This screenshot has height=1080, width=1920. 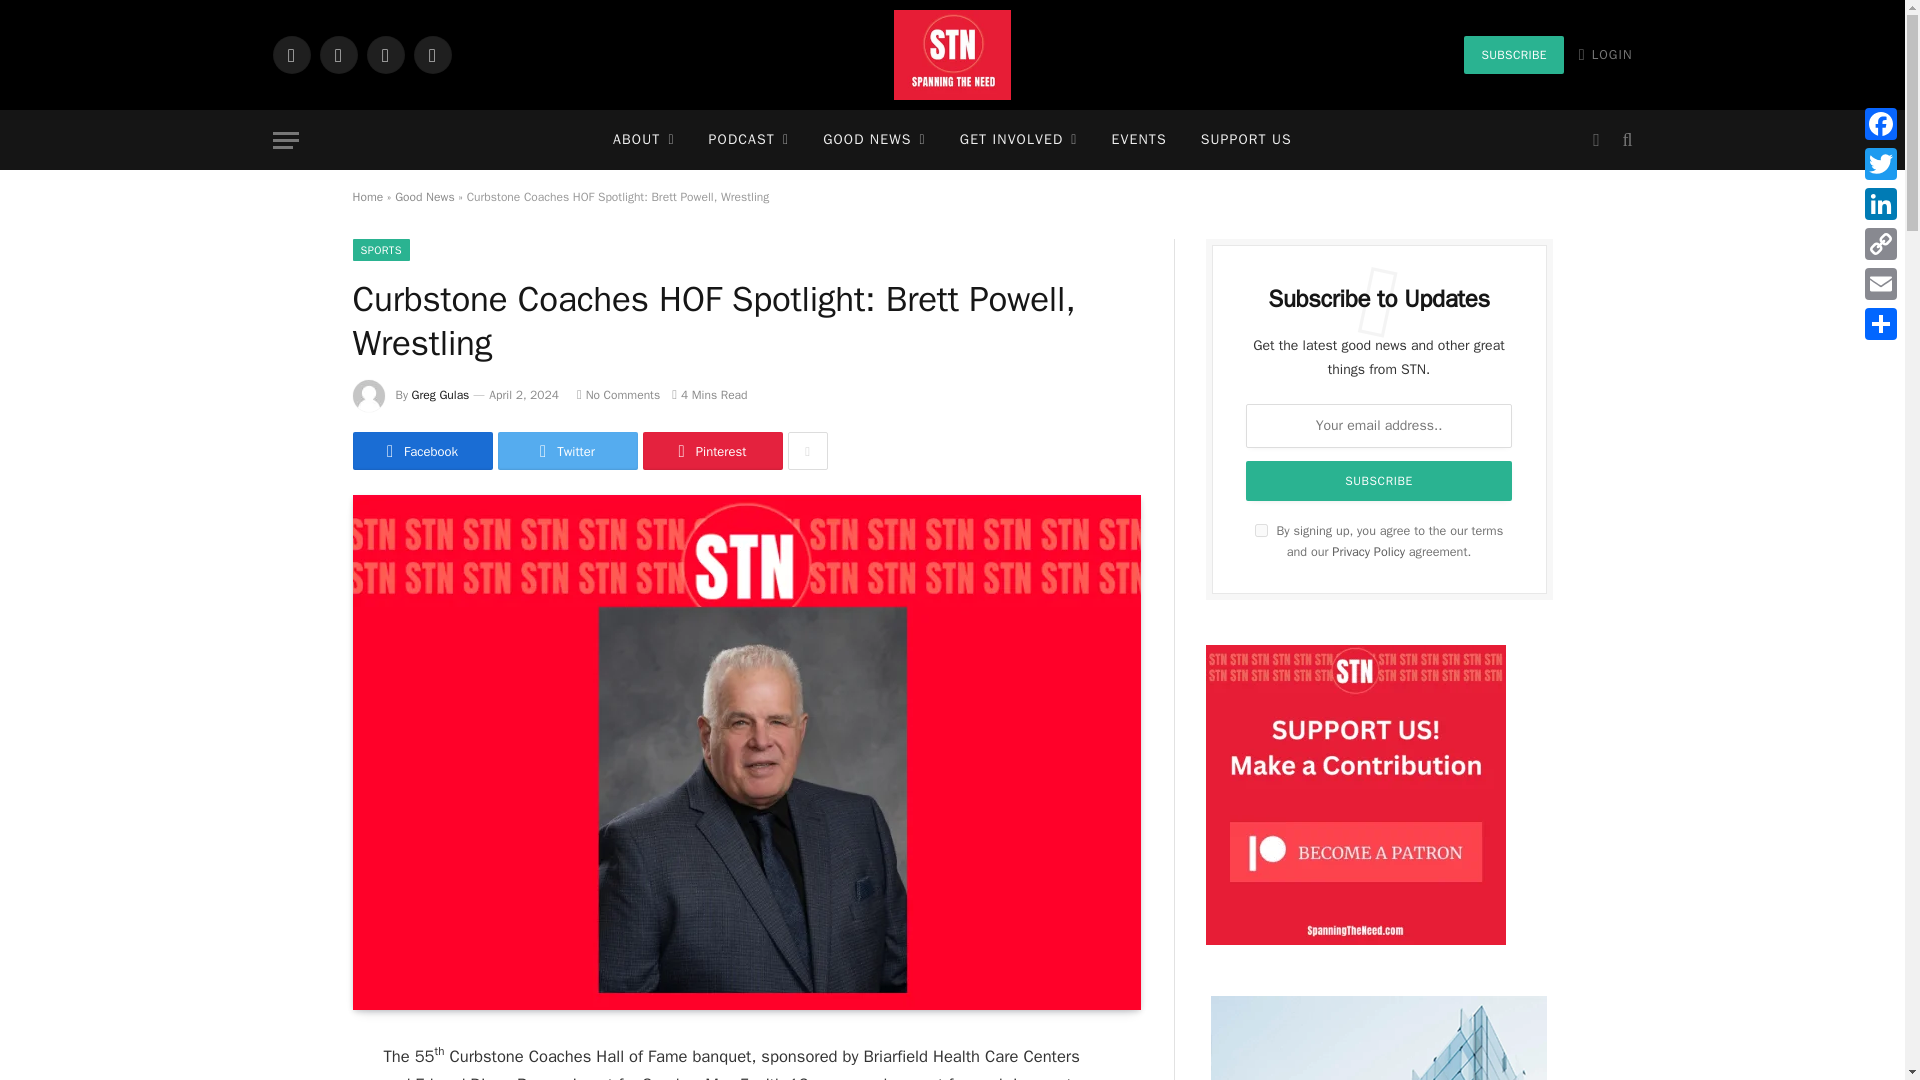 What do you see at coordinates (1379, 481) in the screenshot?
I see `Subscribe` at bounding box center [1379, 481].